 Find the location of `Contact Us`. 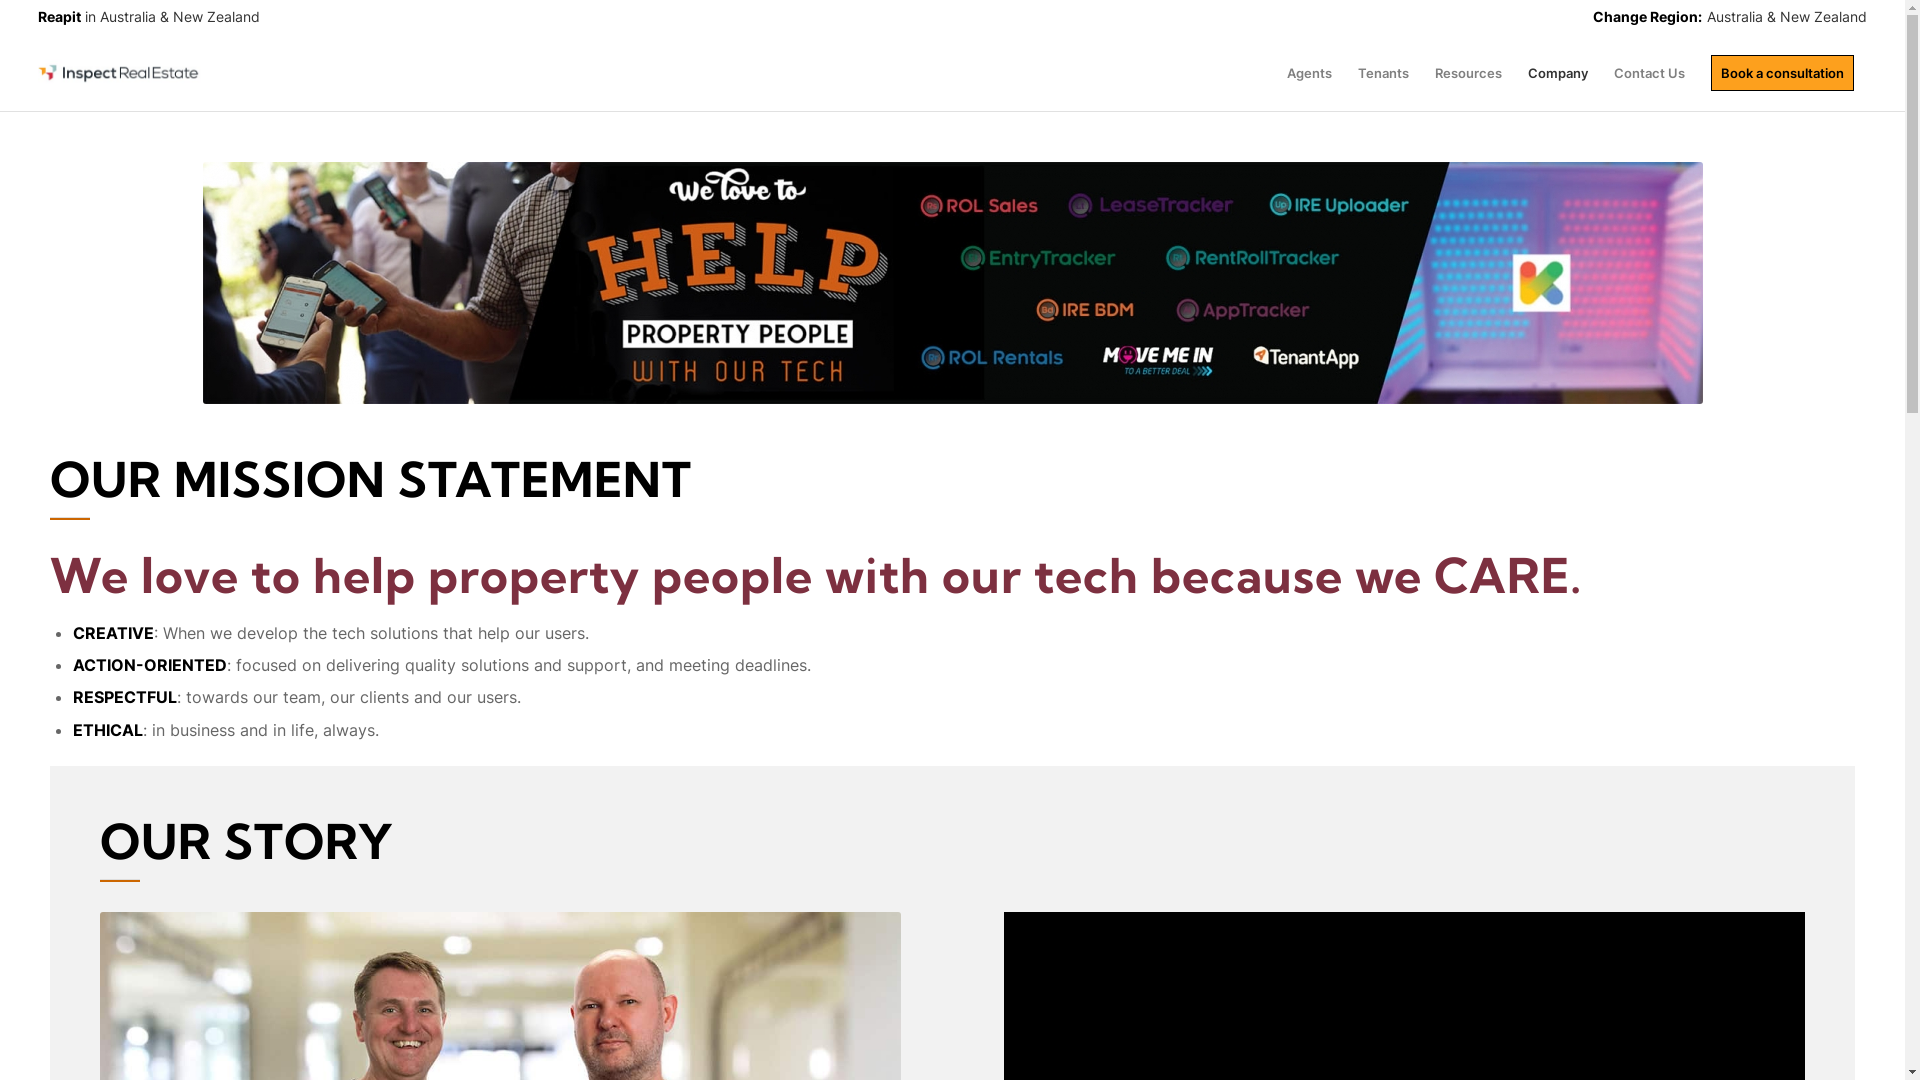

Contact Us is located at coordinates (1650, 74).